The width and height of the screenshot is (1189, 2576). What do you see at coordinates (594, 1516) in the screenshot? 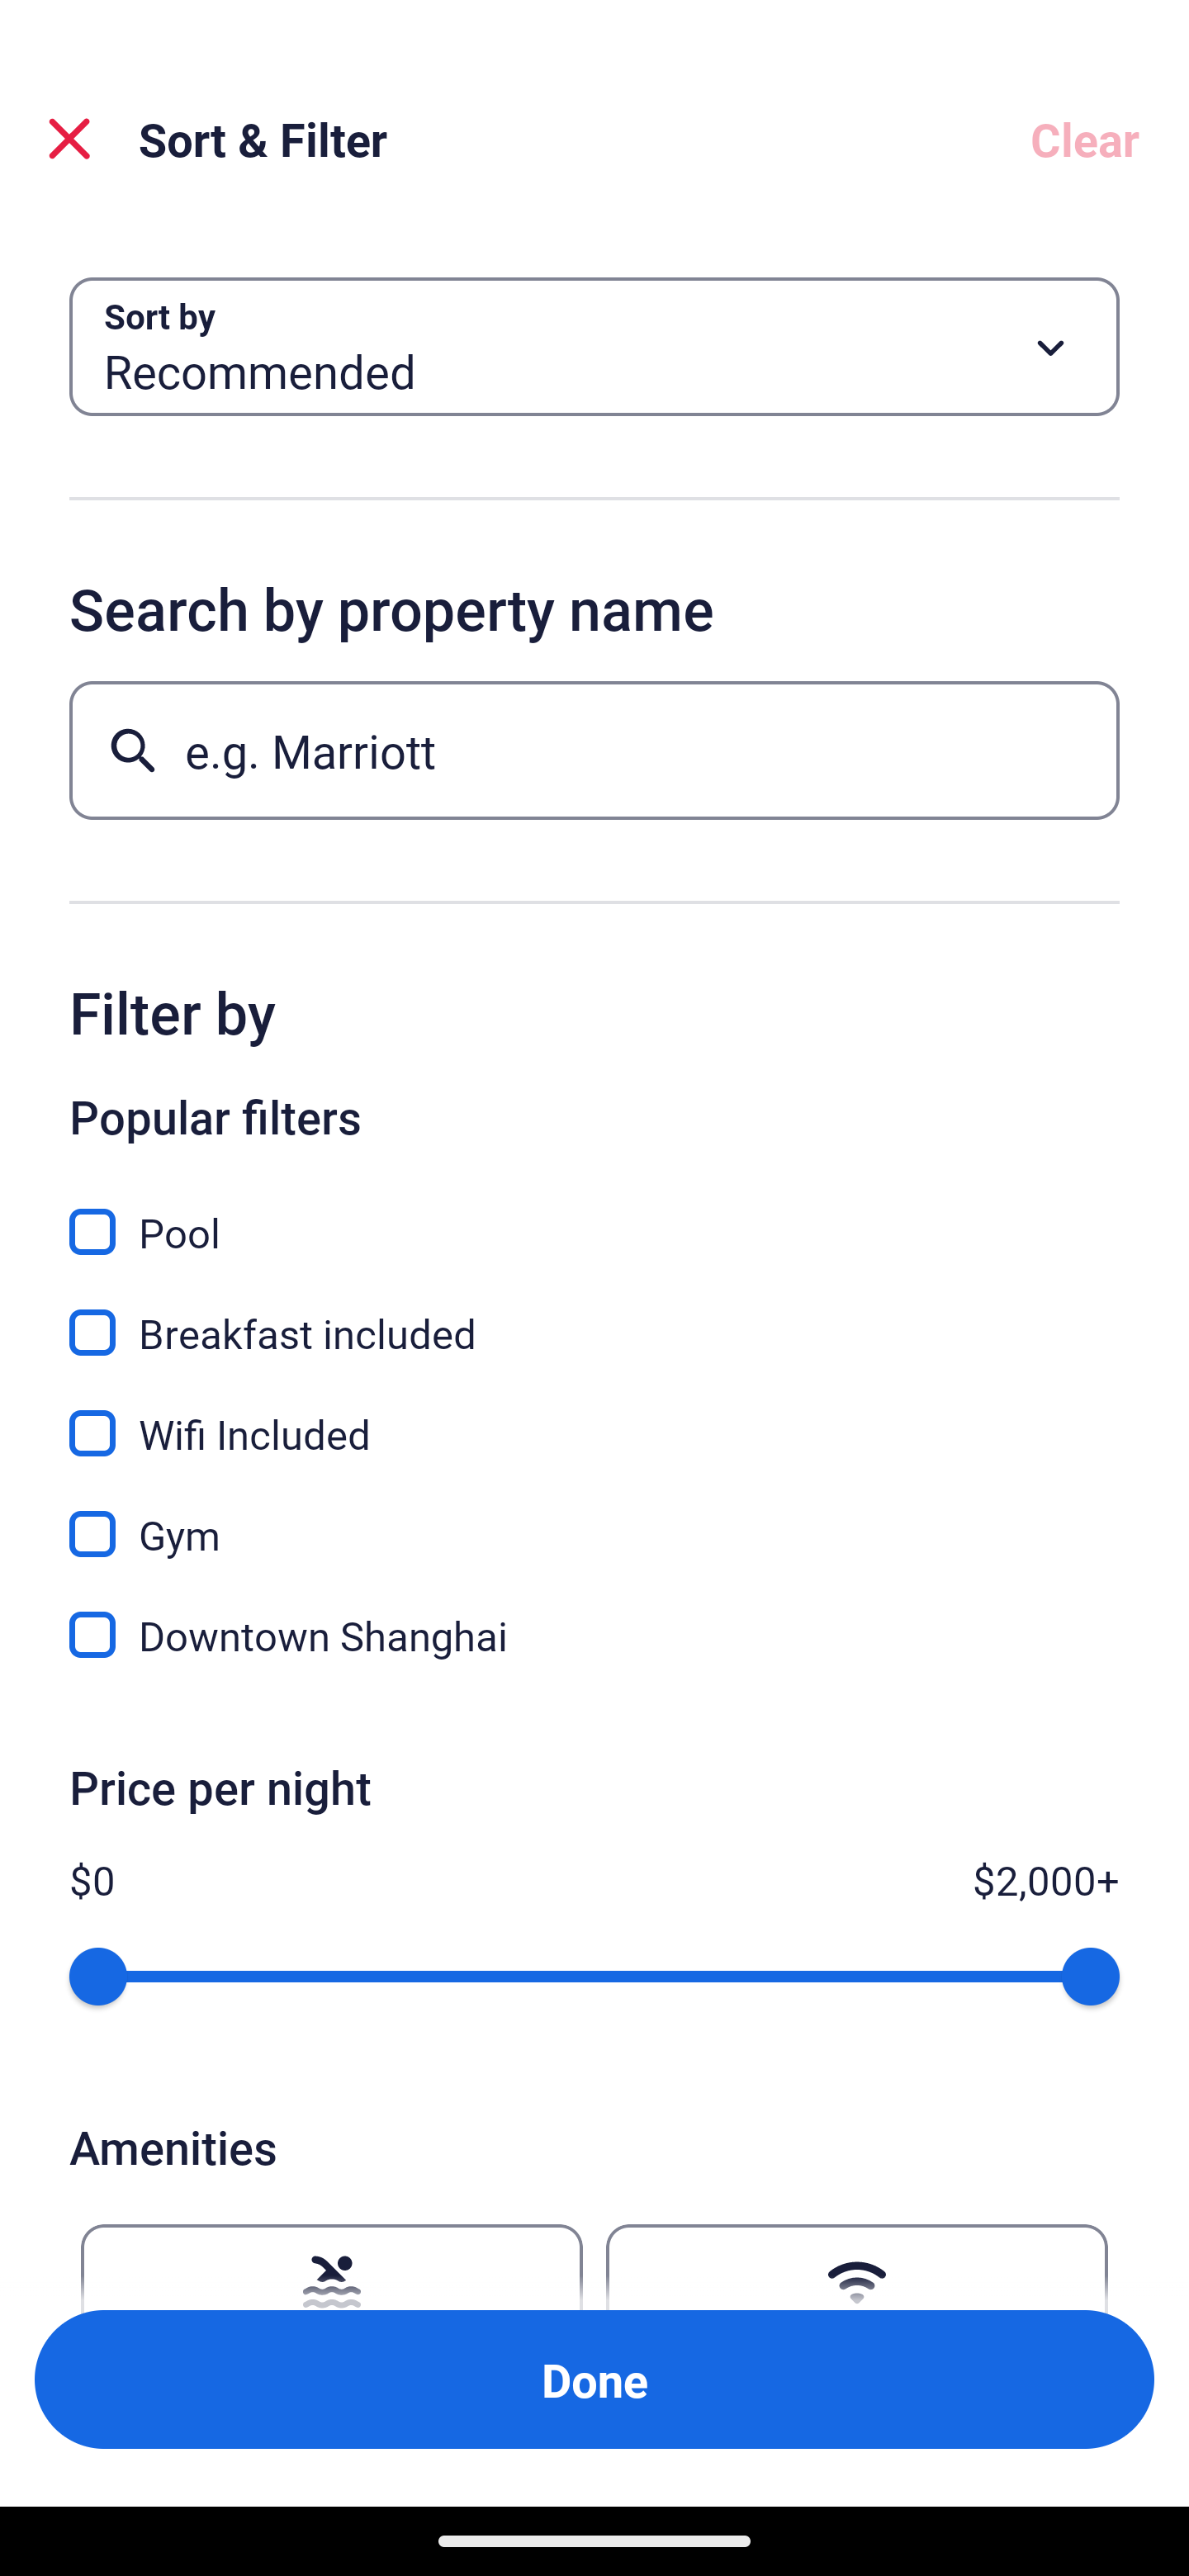
I see `Gym, Gym` at bounding box center [594, 1516].